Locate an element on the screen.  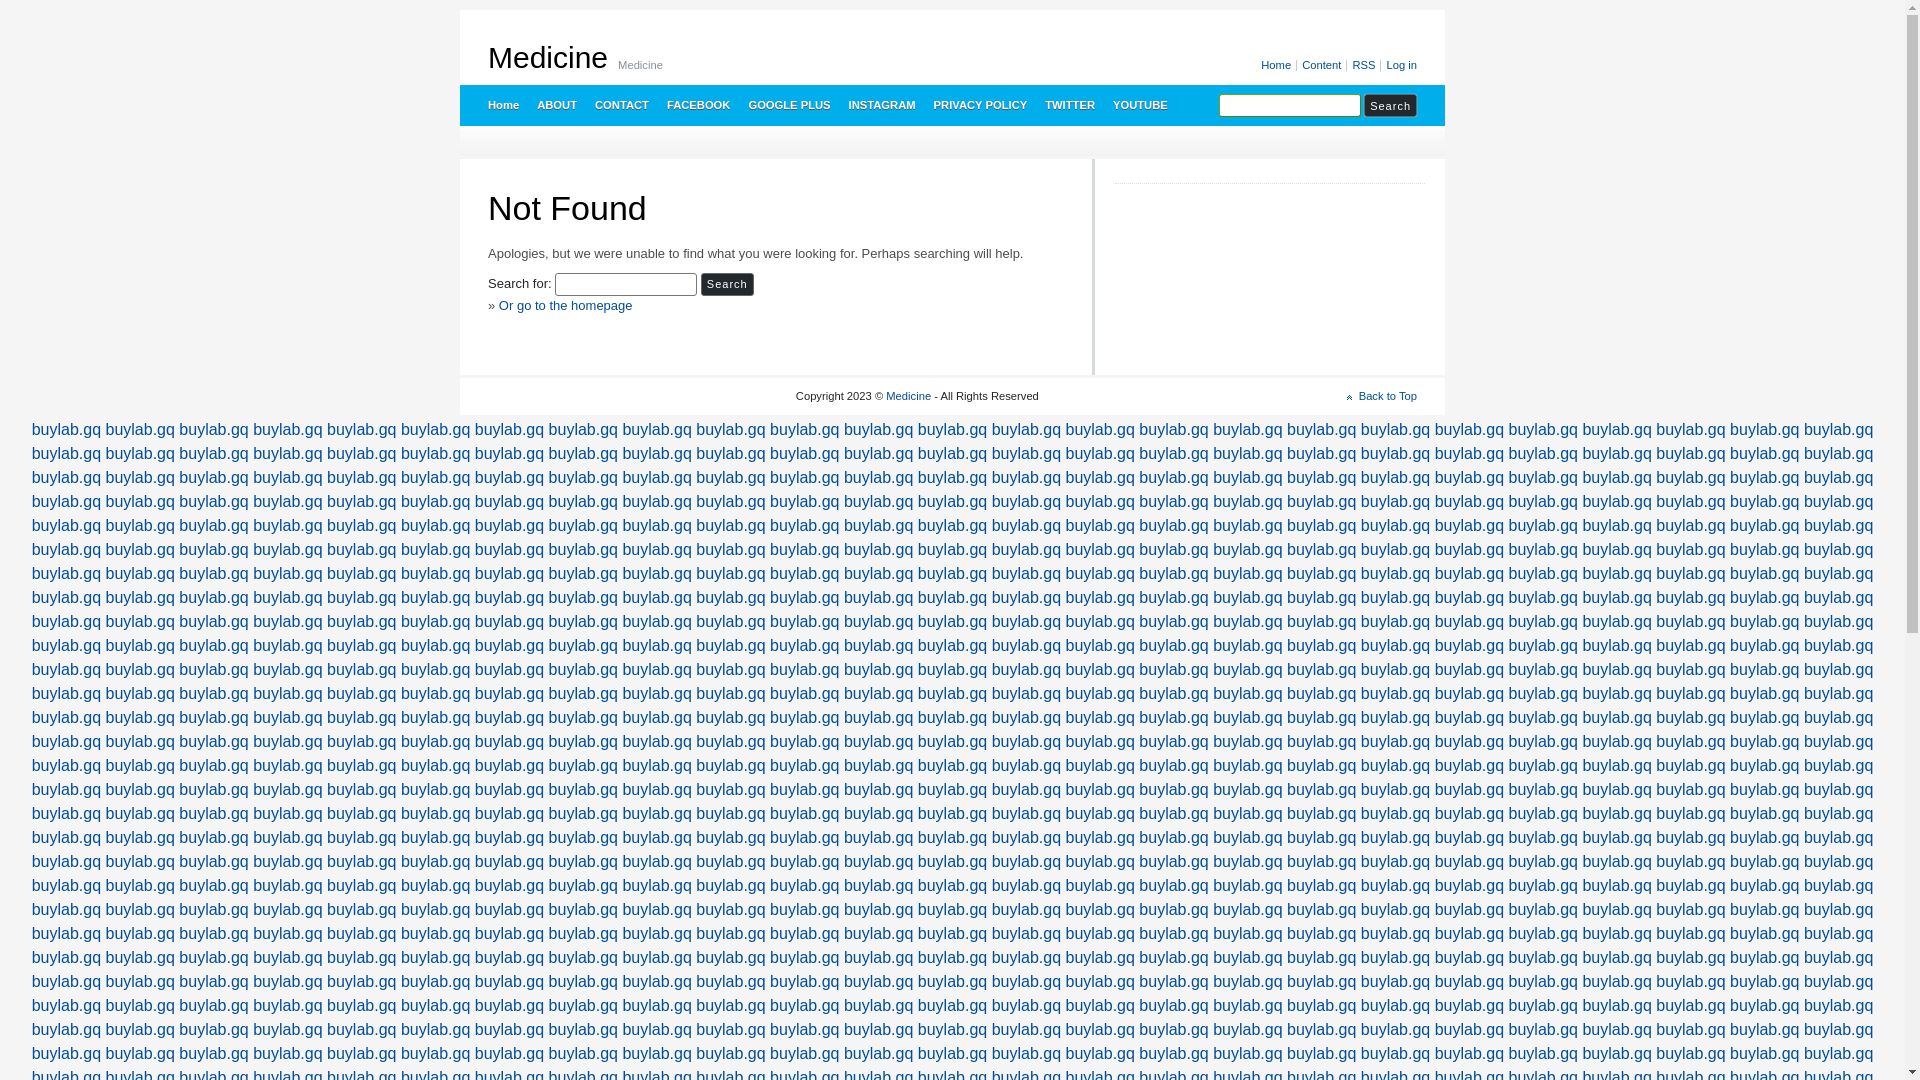
buylab.gq is located at coordinates (804, 910).